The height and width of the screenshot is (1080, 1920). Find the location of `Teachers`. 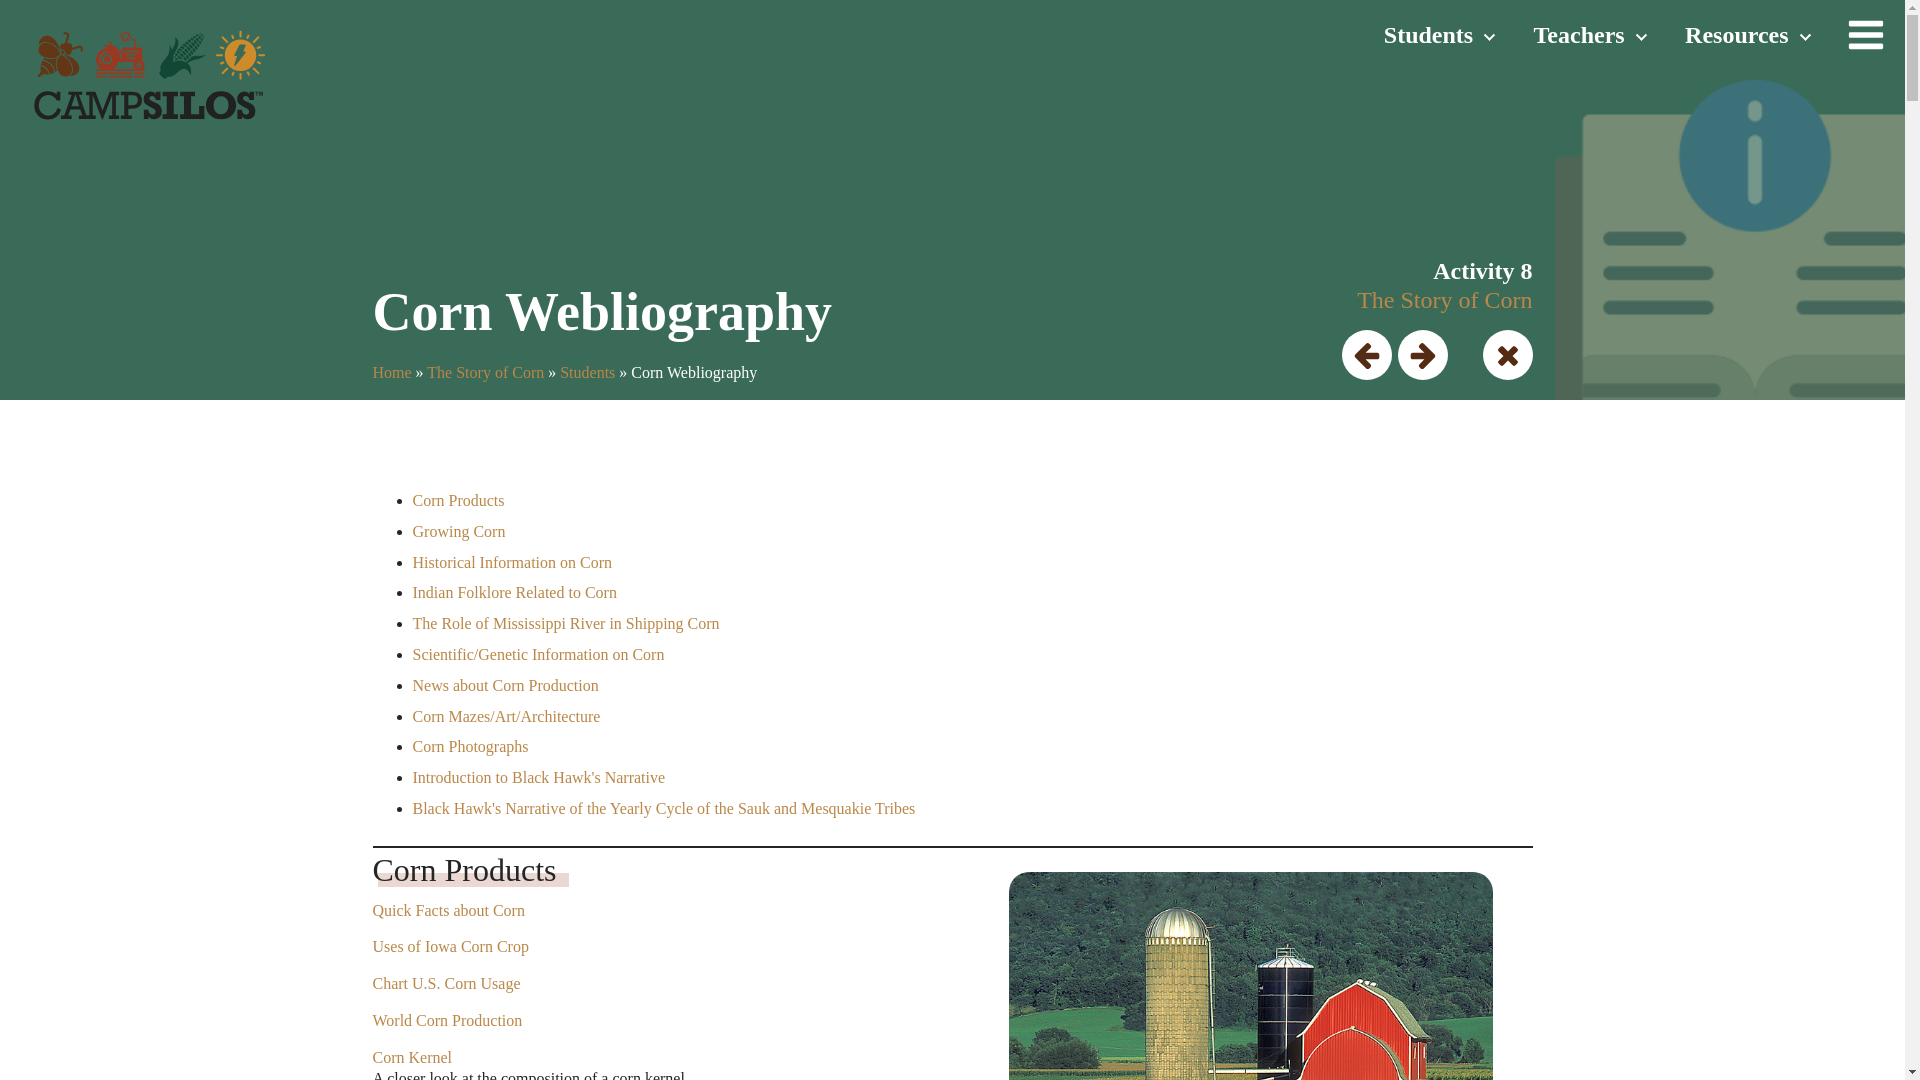

Teachers is located at coordinates (1590, 36).